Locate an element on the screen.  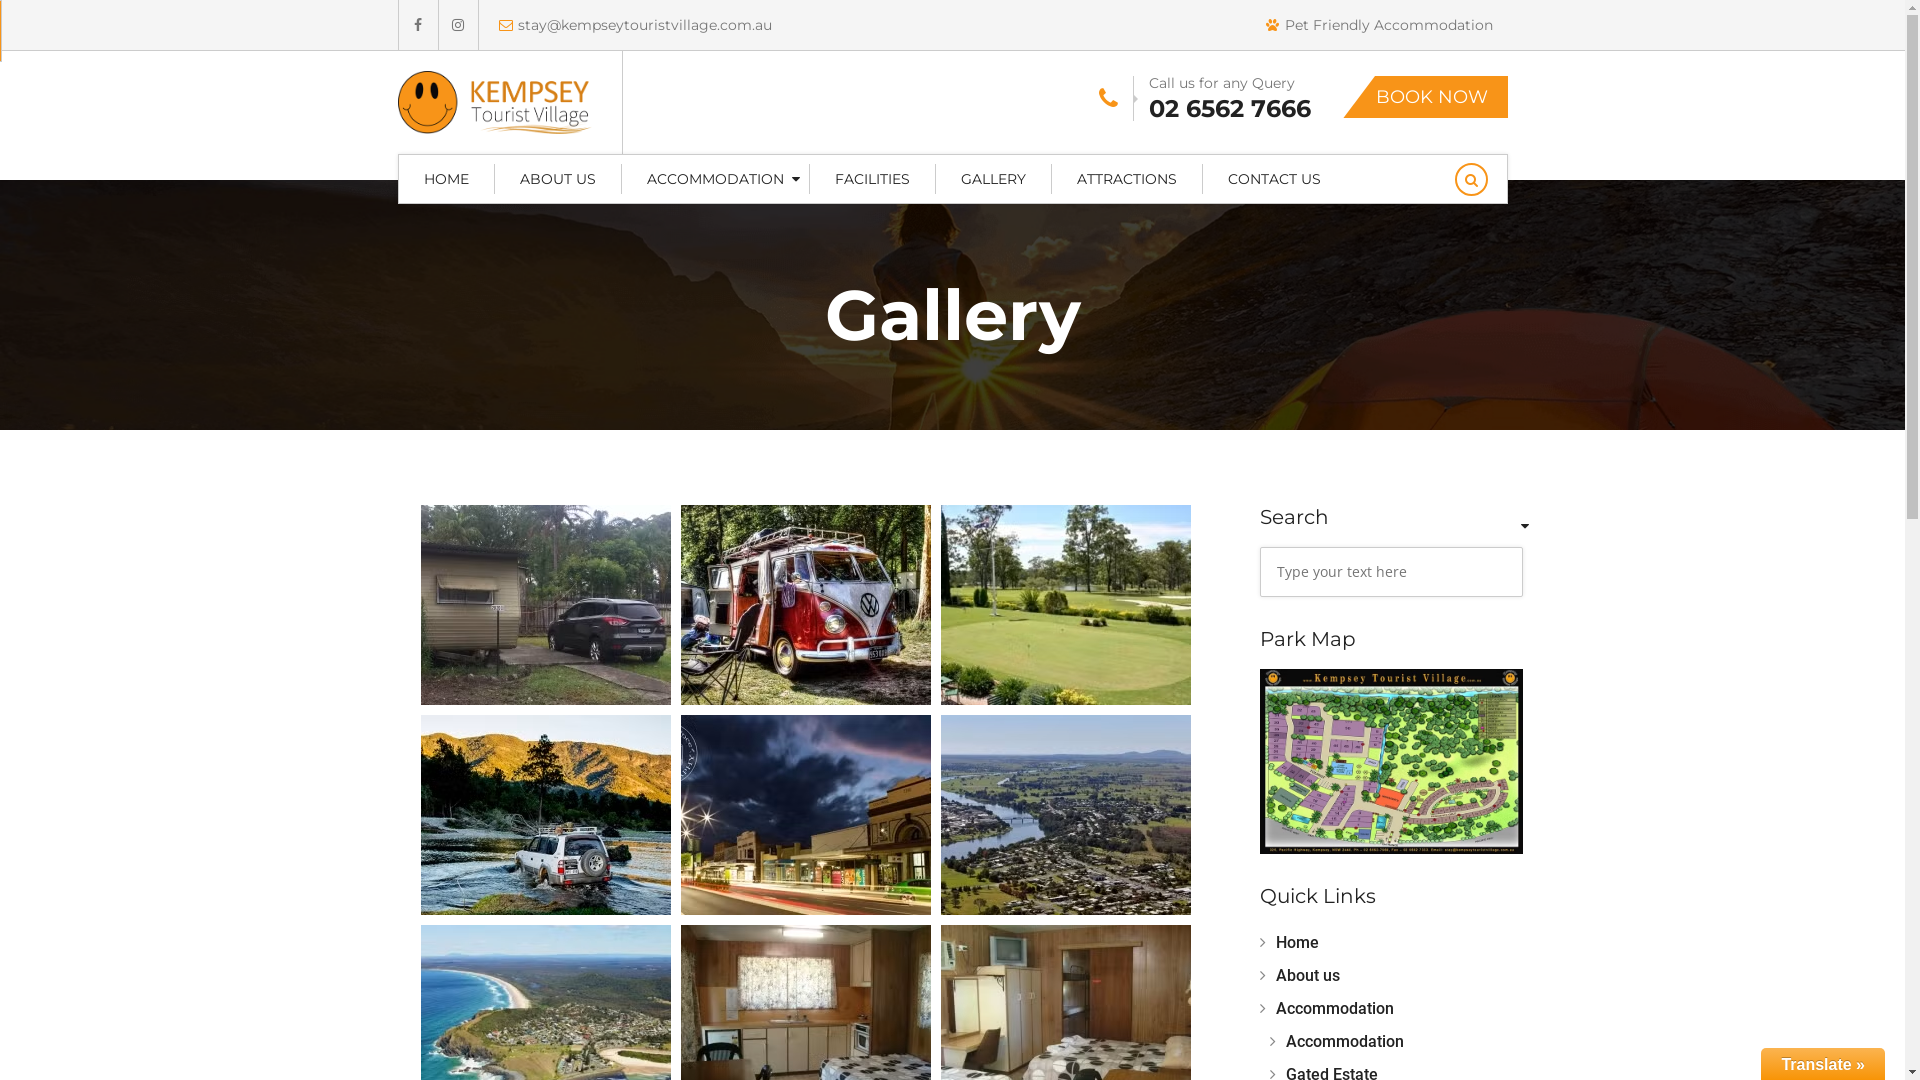
Home is located at coordinates (1290, 942).